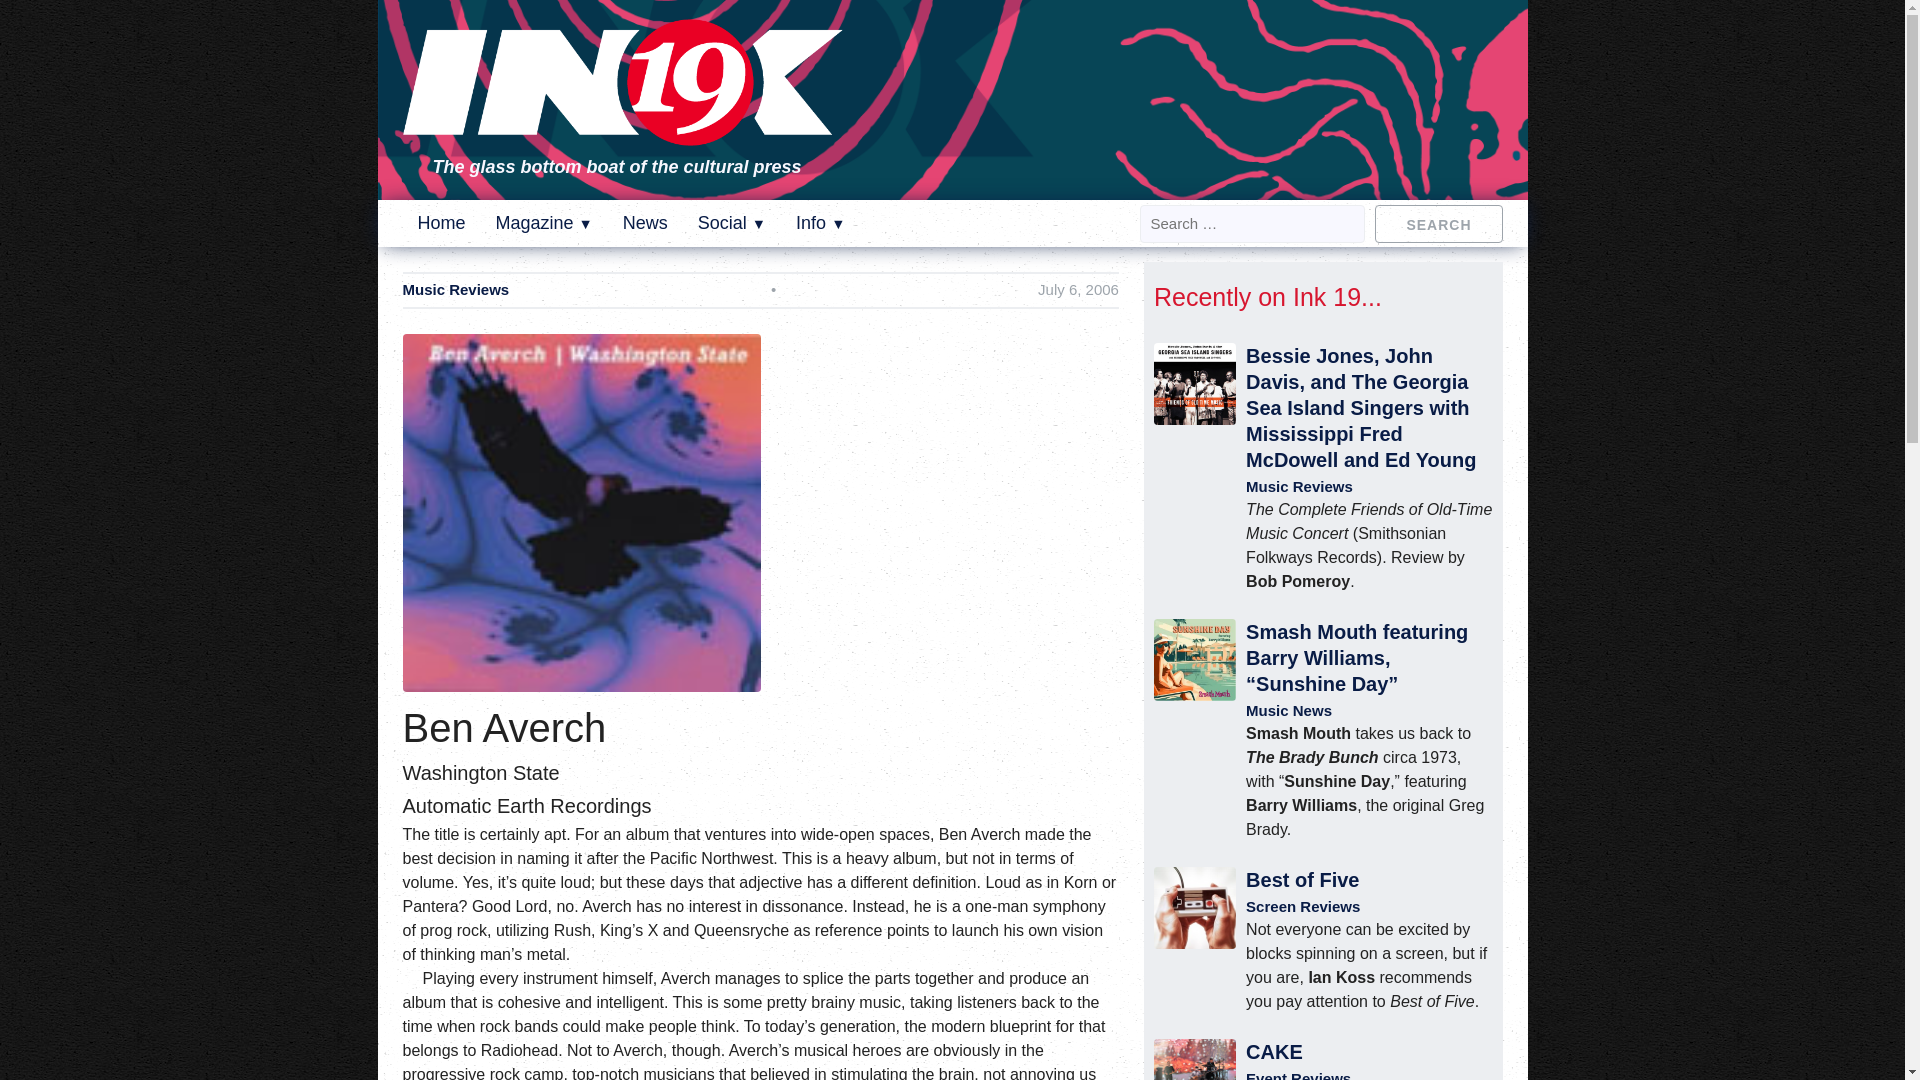 The width and height of the screenshot is (1920, 1080). I want to click on Music Reviews, so click(454, 290).